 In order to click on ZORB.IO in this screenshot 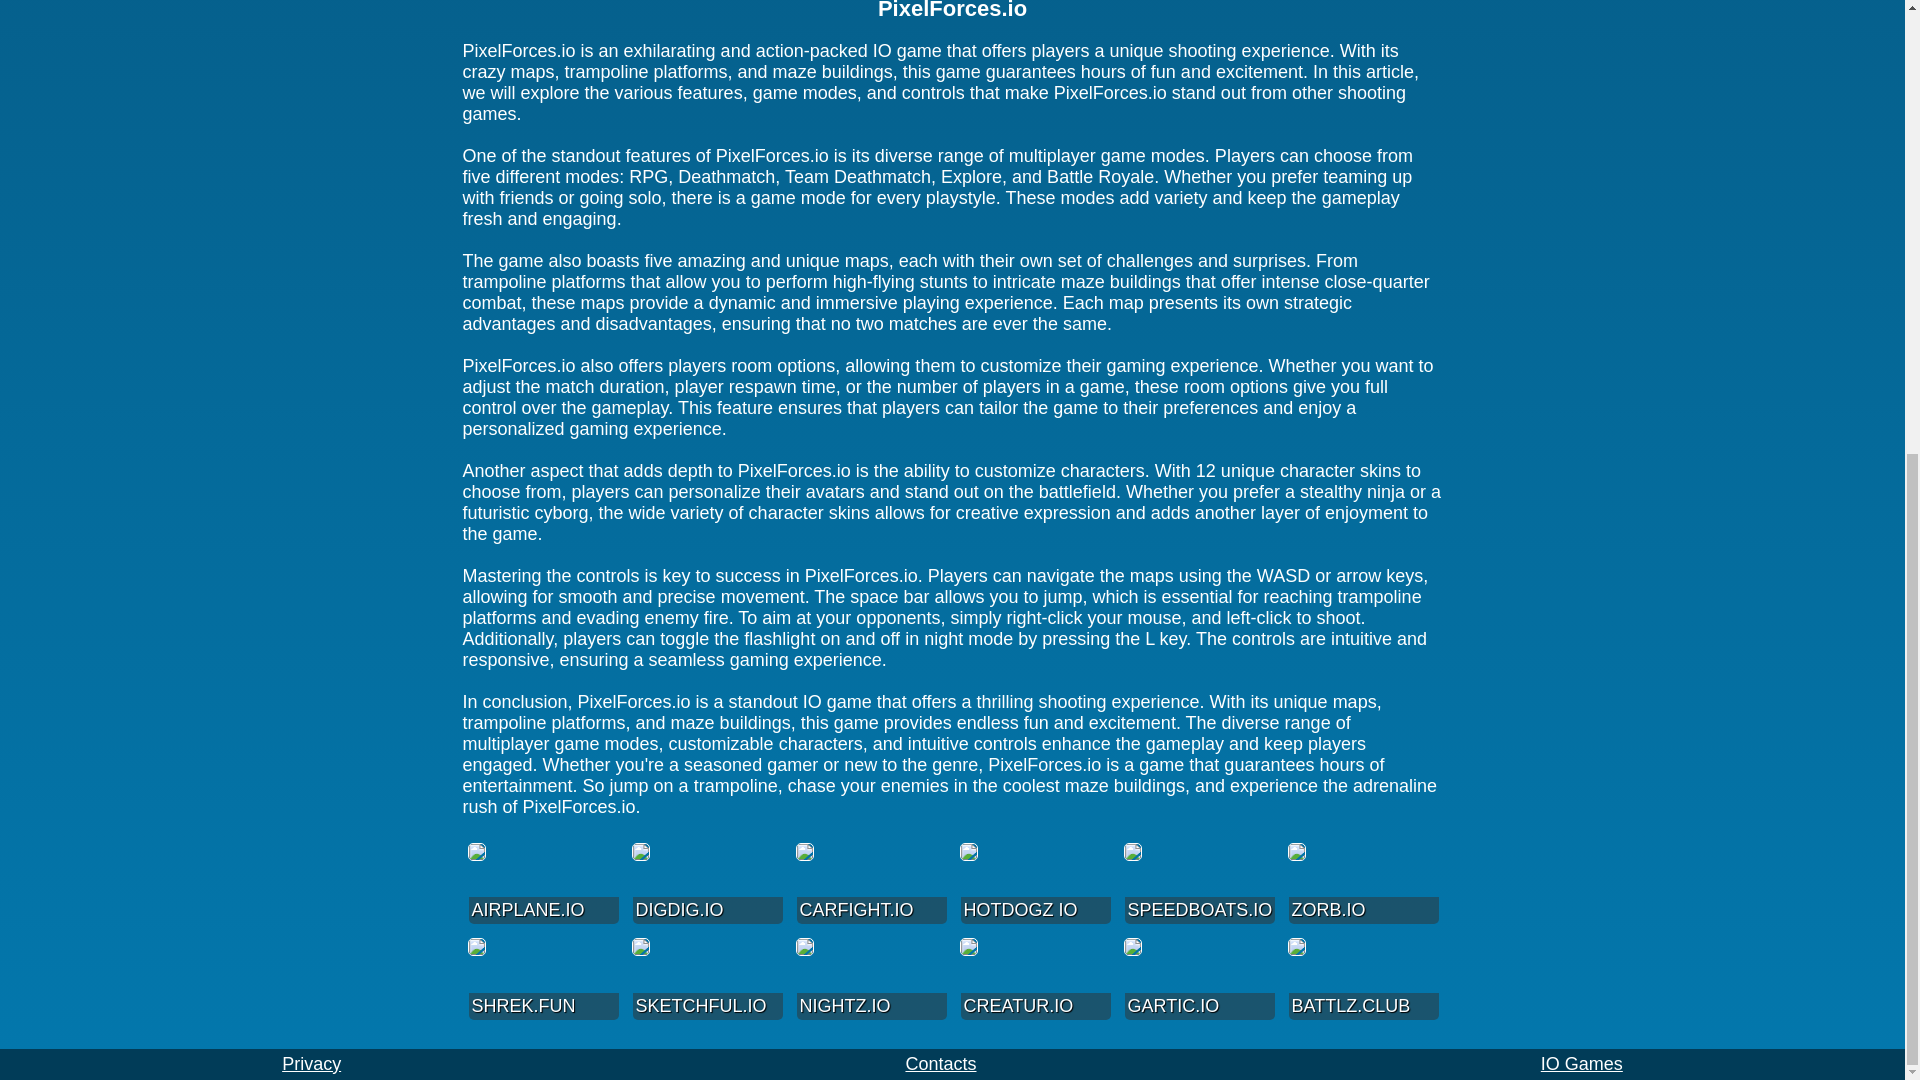, I will do `click(1363, 886)`.